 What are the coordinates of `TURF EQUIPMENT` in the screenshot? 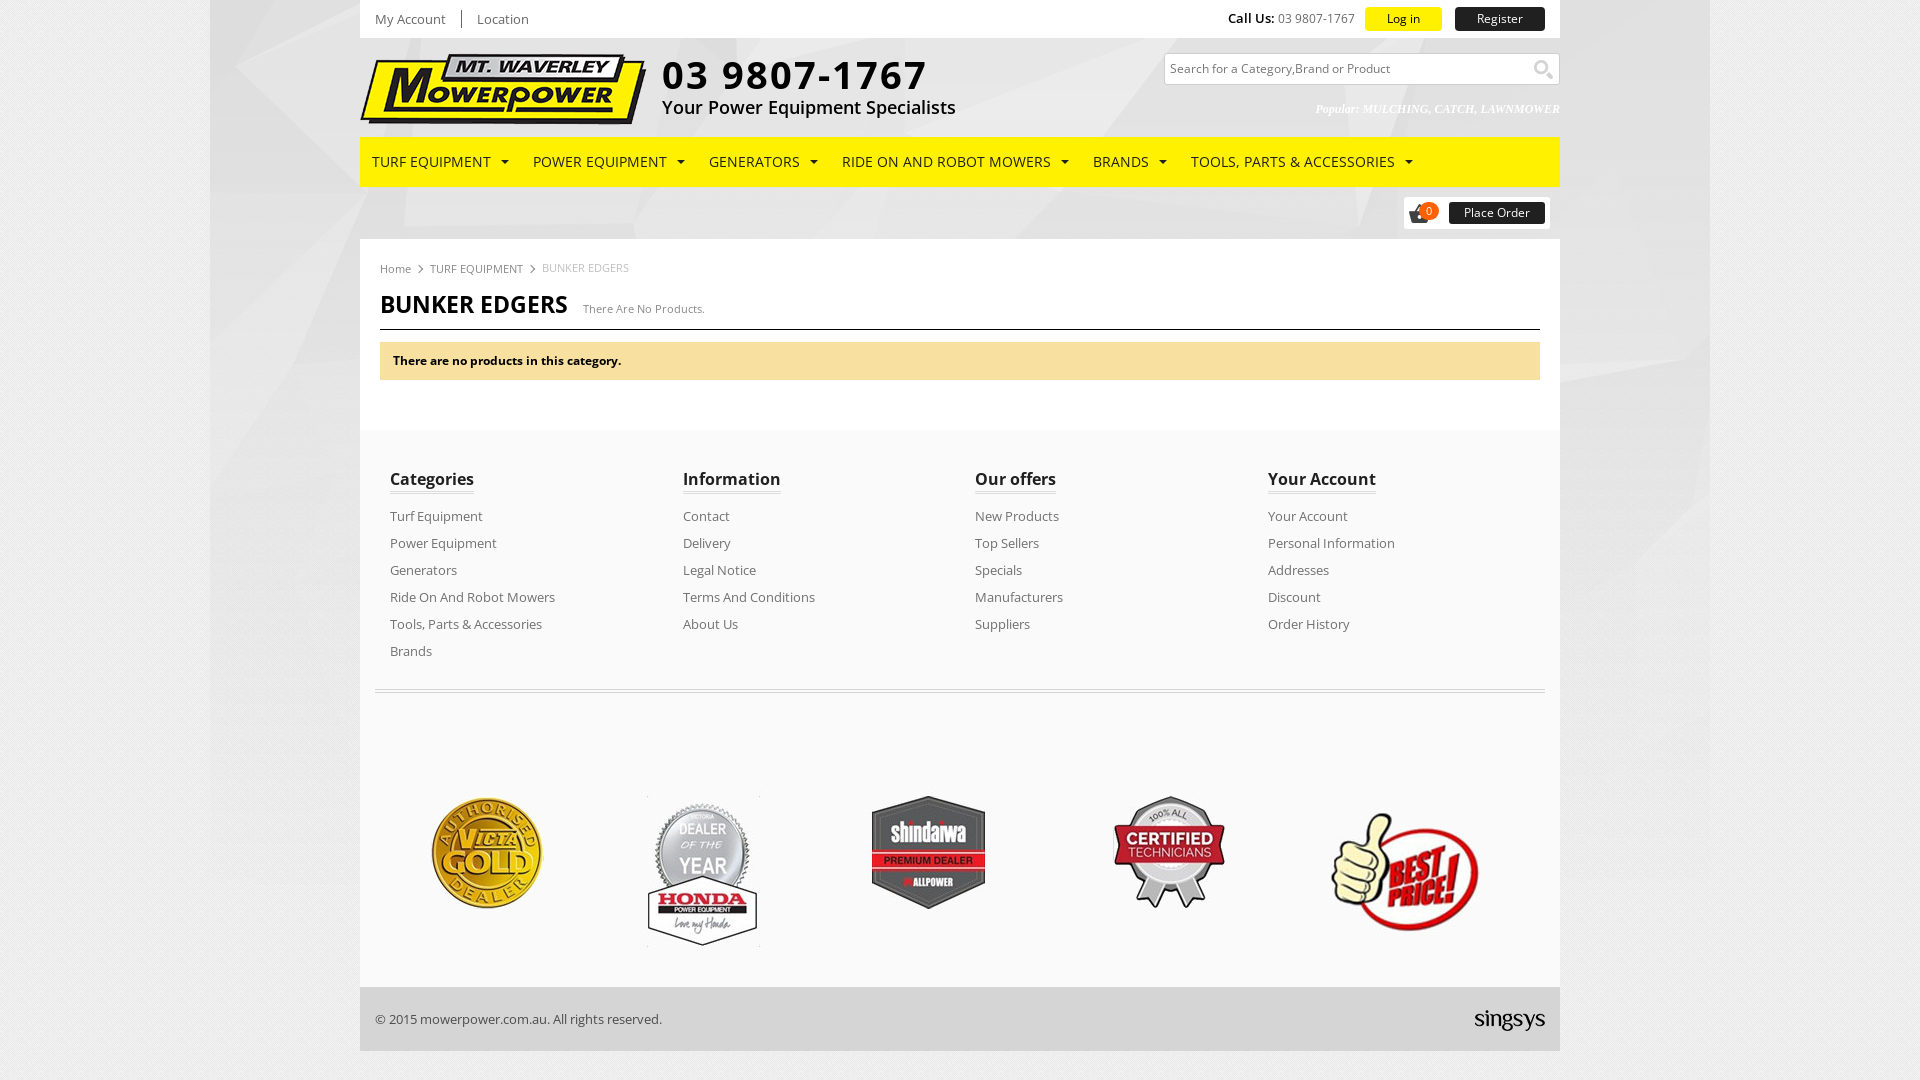 It's located at (440, 162).